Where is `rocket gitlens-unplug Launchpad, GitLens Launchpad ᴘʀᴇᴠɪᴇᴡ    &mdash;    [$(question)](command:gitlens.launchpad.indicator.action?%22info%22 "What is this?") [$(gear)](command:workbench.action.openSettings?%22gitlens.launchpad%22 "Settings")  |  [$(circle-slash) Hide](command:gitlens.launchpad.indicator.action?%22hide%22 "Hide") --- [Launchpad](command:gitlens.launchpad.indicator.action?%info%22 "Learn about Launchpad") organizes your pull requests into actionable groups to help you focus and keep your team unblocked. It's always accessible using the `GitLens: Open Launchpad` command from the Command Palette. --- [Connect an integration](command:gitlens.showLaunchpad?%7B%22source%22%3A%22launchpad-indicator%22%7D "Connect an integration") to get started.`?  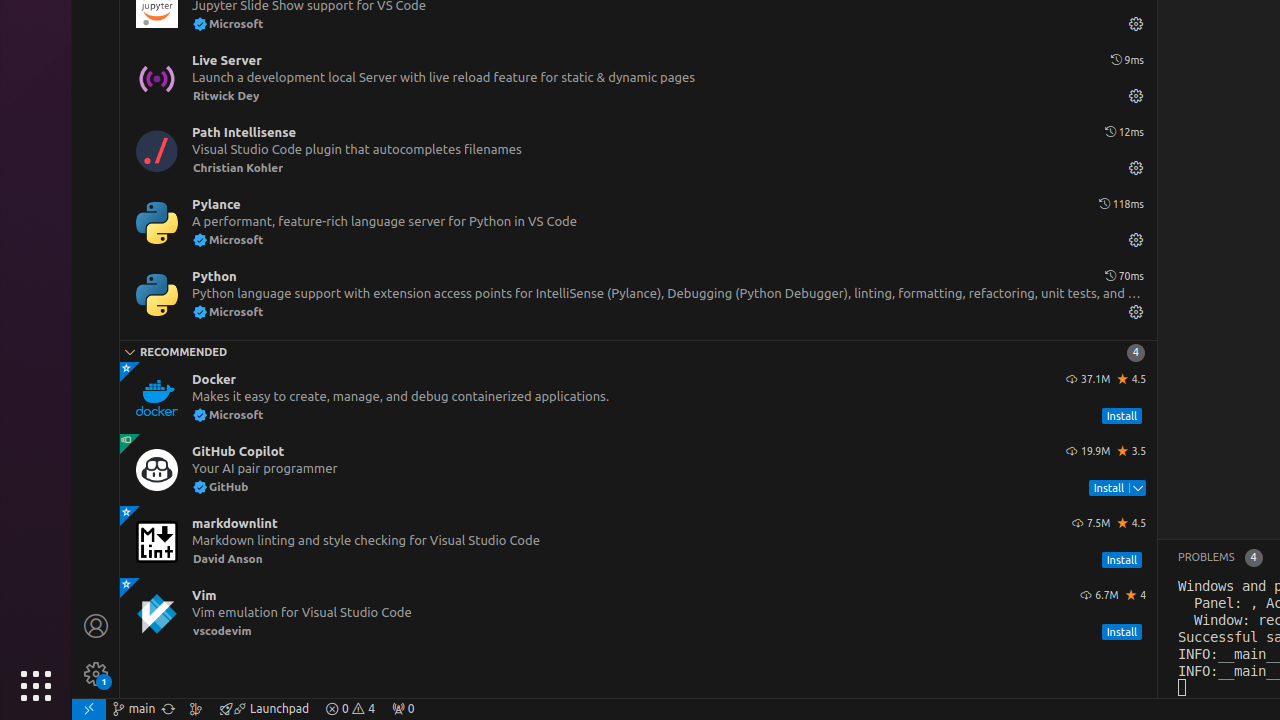
rocket gitlens-unplug Launchpad, GitLens Launchpad ᴘʀᴇᴠɪᴇᴡ    &mdash;    [$(question)](command:gitlens.launchpad.indicator.action?%22info%22 "What is this?") [$(gear)](command:workbench.action.openSettings?%22gitlens.launchpad%22 "Settings")  |  [$(circle-slash) Hide](command:gitlens.launchpad.indicator.action?%22hide%22 "Hide") --- [Launchpad](command:gitlens.launchpad.indicator.action?%info%22 "Learn about Launchpad") organizes your pull requests into actionable groups to help you focus and keep your team unblocked. It's always accessible using the `GitLens: Open Launchpad` command from the Command Palette. --- [Connect an integration](command:gitlens.showLaunchpad?%7B%22source%22%3A%22launchpad-indicator%22%7D "Connect an integration") to get started. is located at coordinates (264, 709).